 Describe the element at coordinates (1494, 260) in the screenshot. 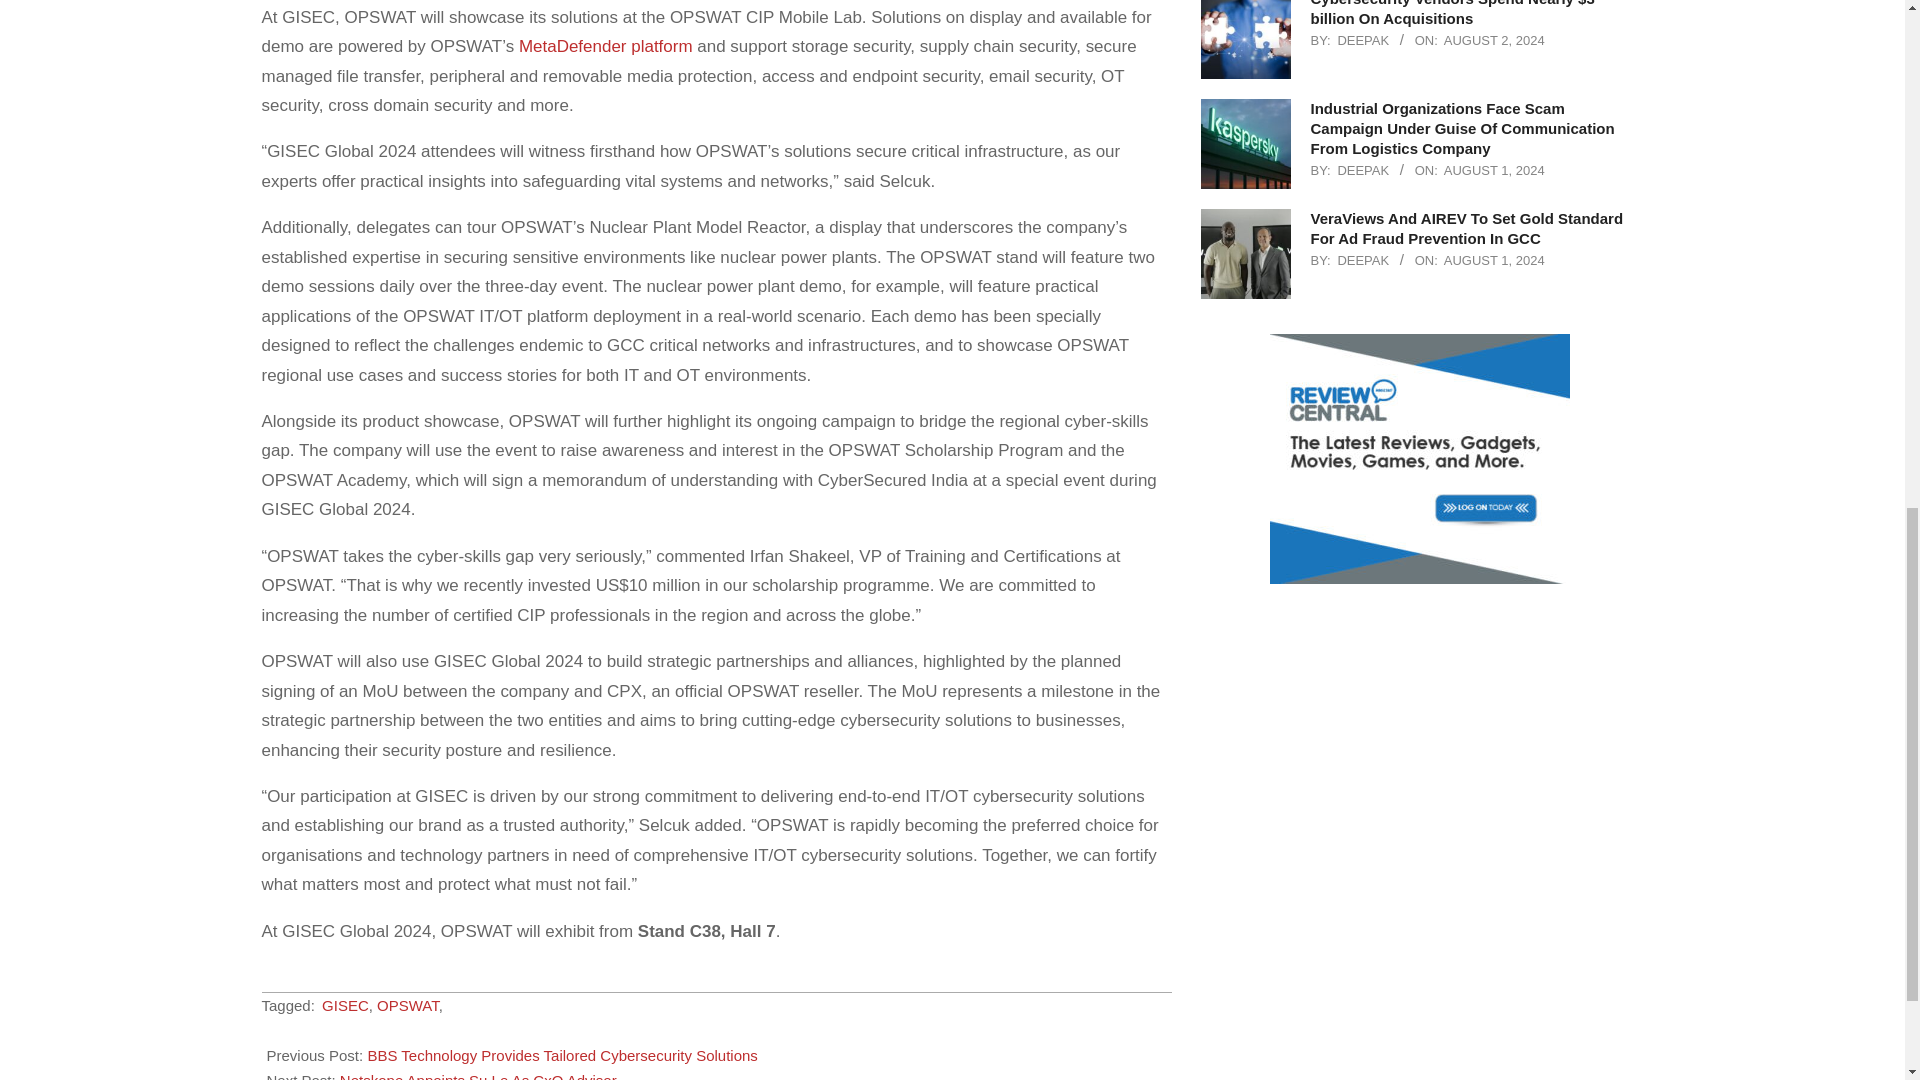

I see `Thursday, August 1, 2024, 3:42 pm` at that location.